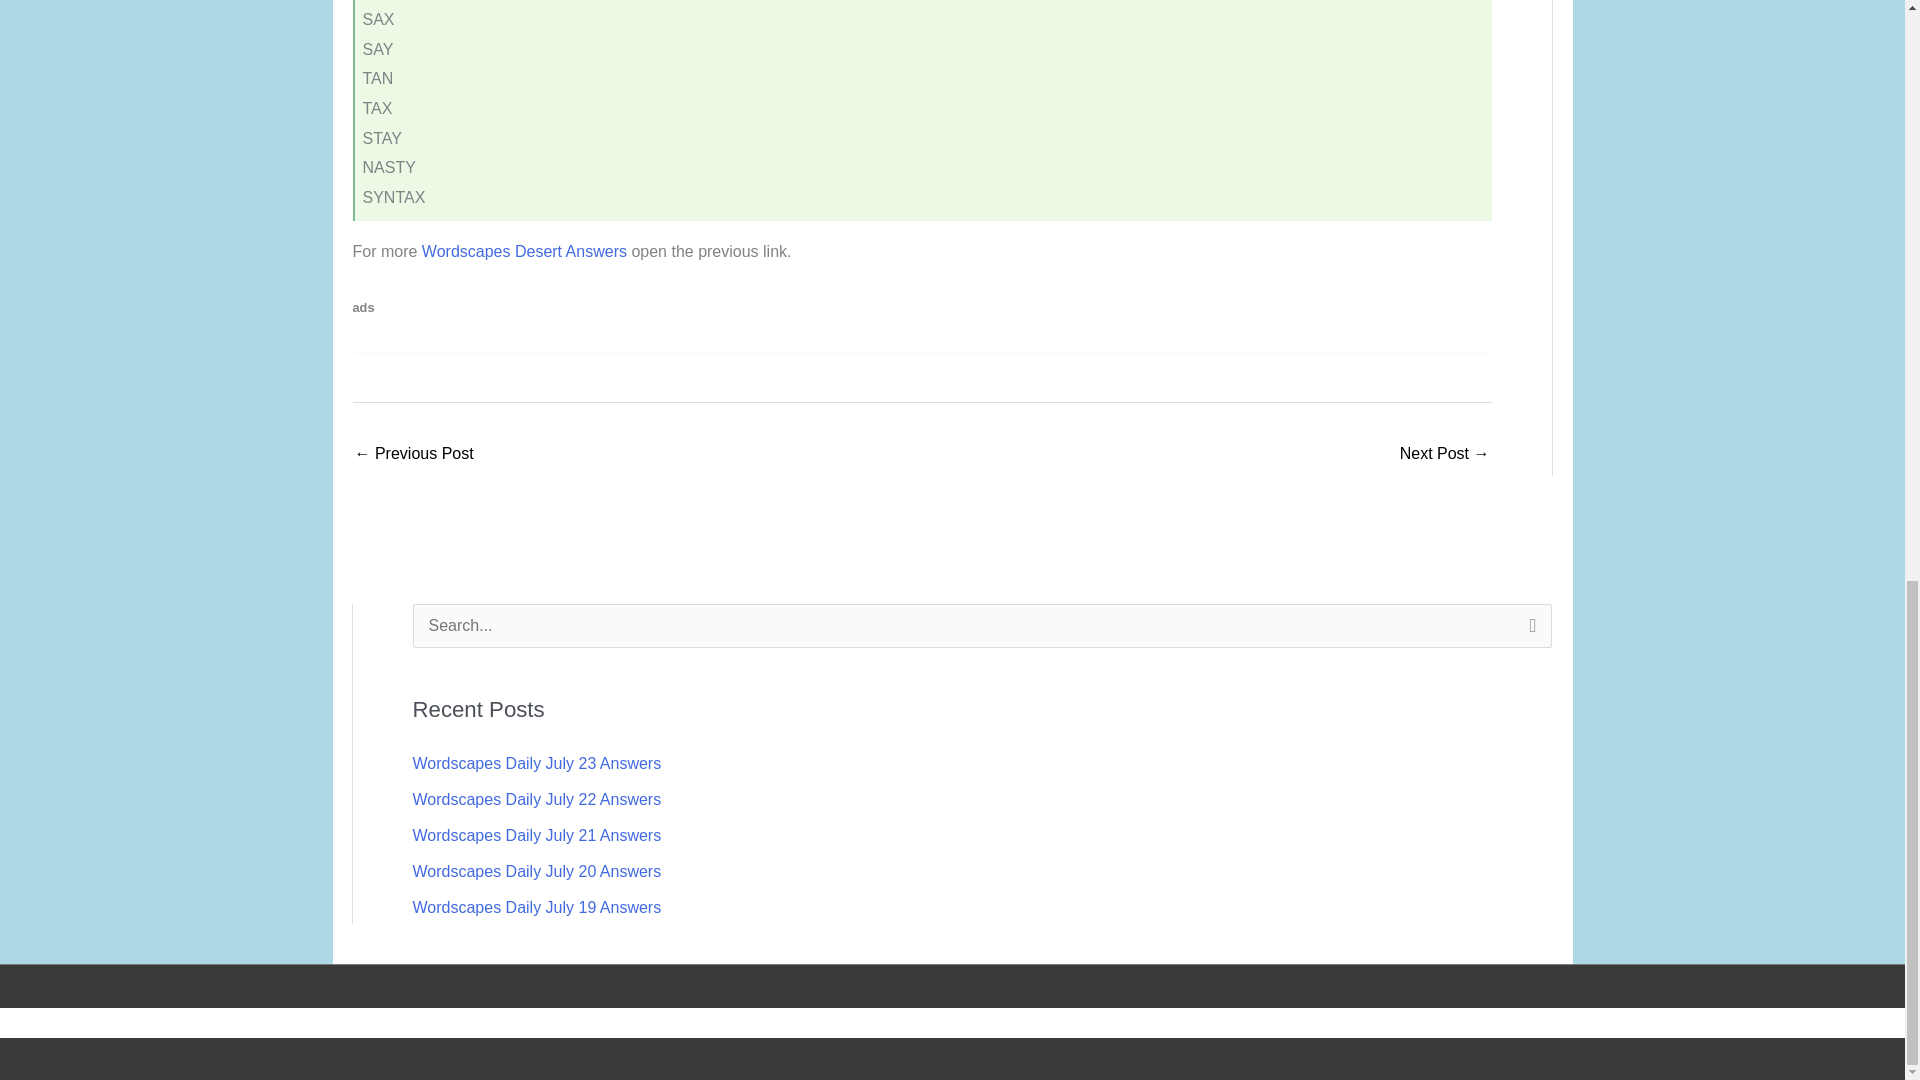  I want to click on Wordscapes Daily July 21 Answers, so click(536, 835).